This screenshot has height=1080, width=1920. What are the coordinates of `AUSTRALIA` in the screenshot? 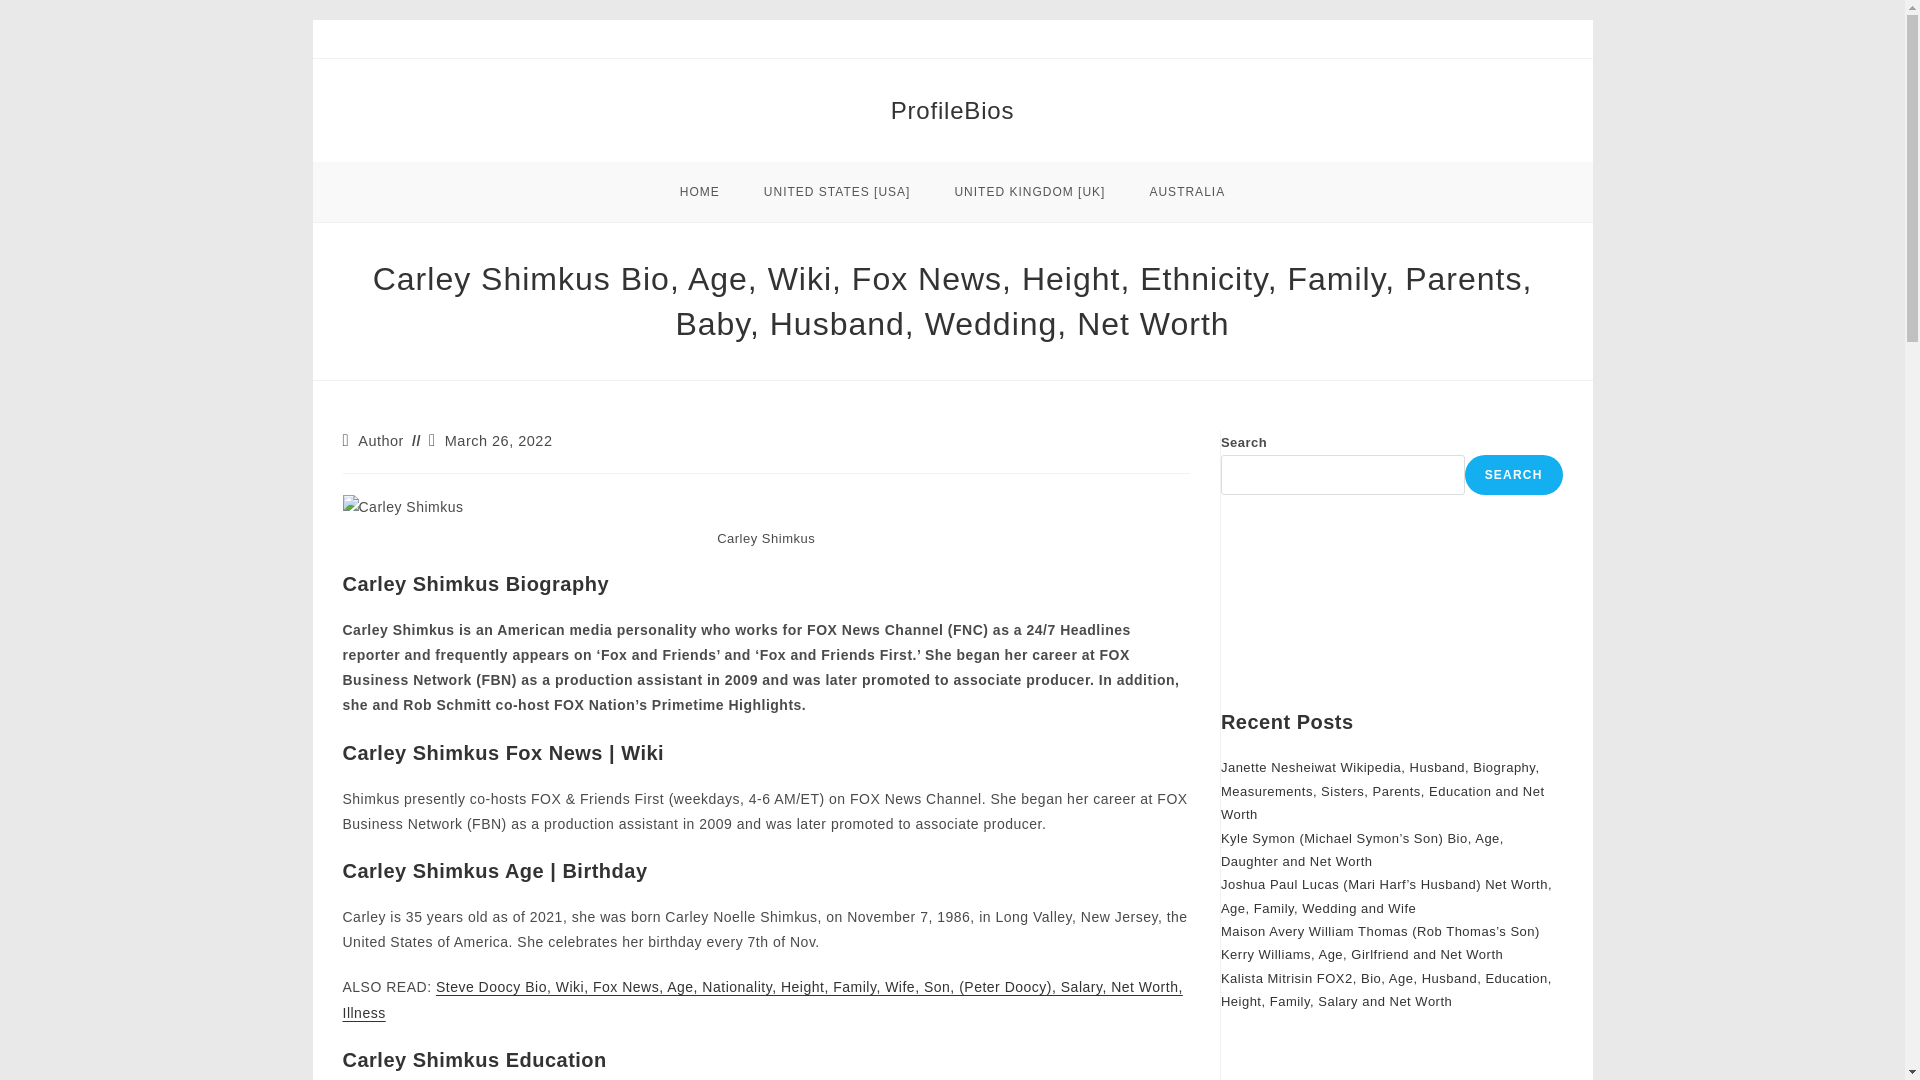 It's located at (1186, 192).